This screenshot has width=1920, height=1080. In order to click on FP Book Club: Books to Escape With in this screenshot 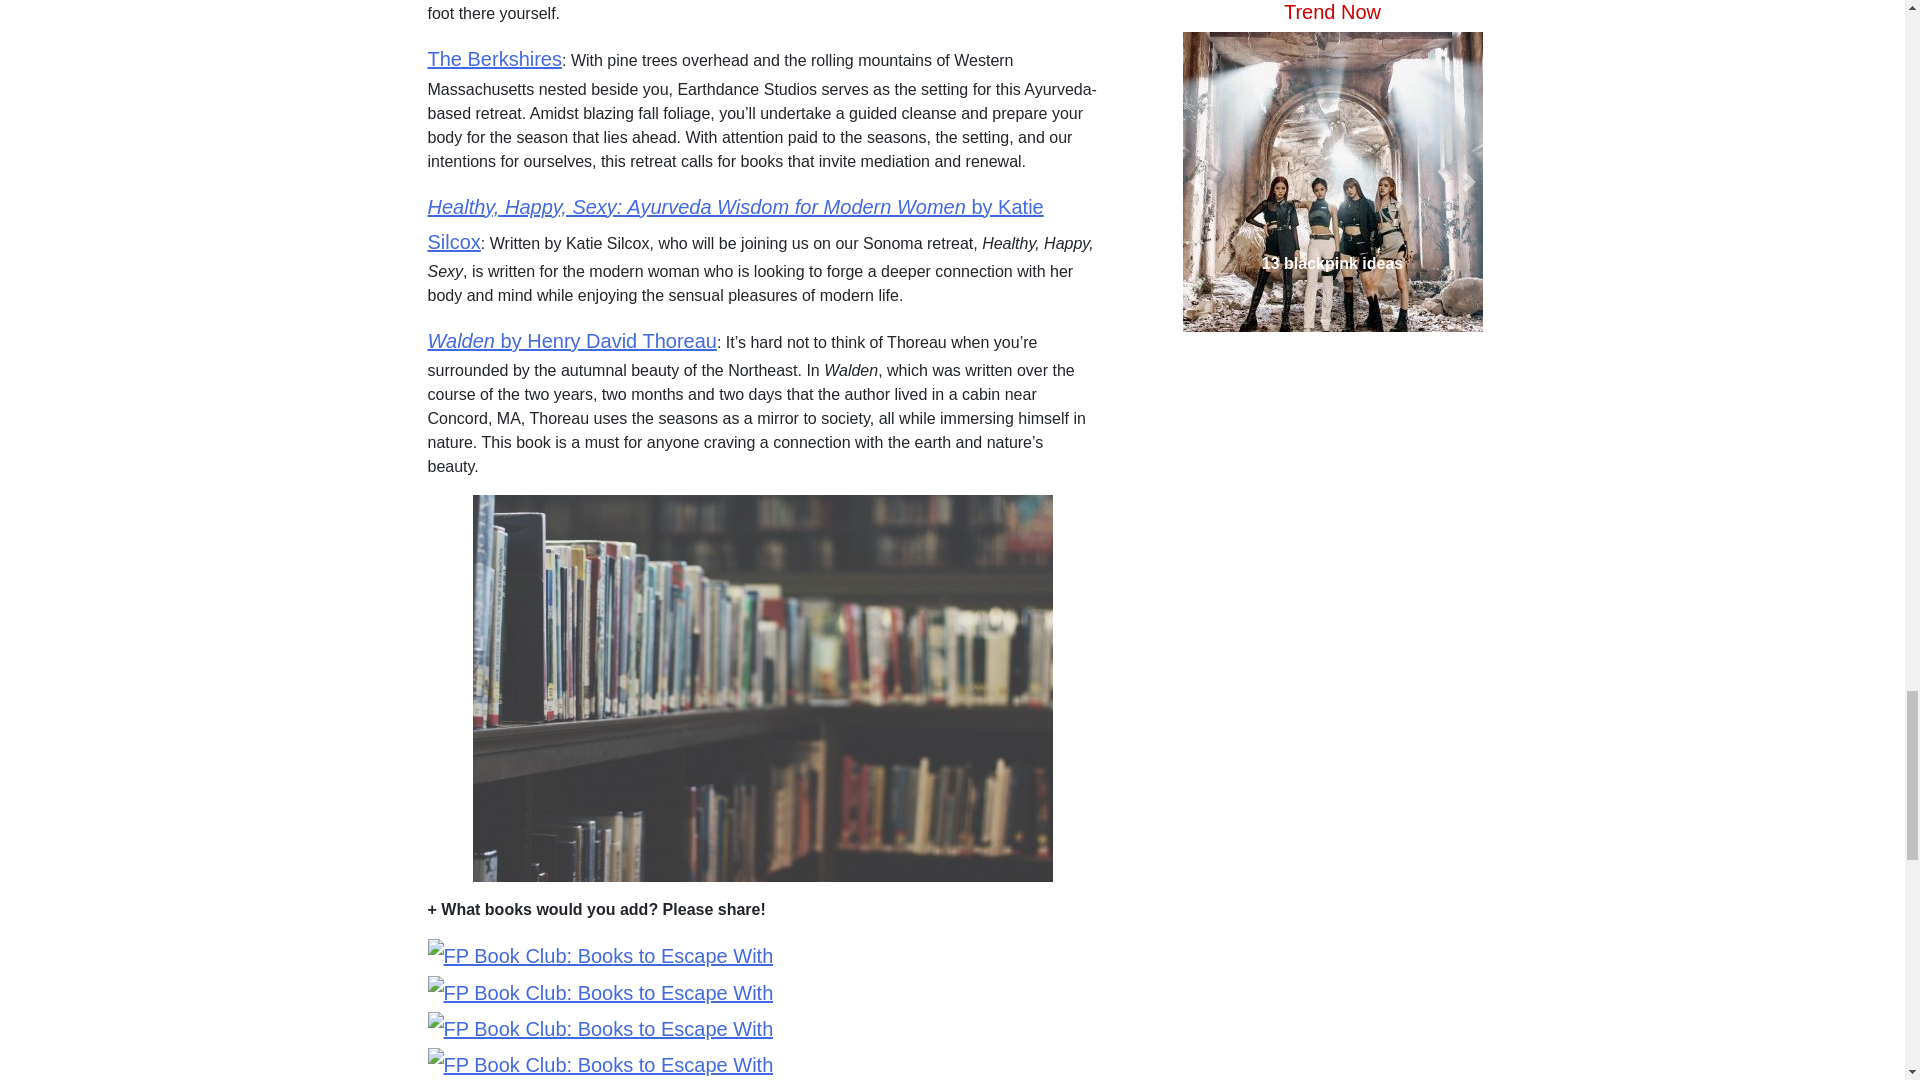, I will do `click(600, 1064)`.